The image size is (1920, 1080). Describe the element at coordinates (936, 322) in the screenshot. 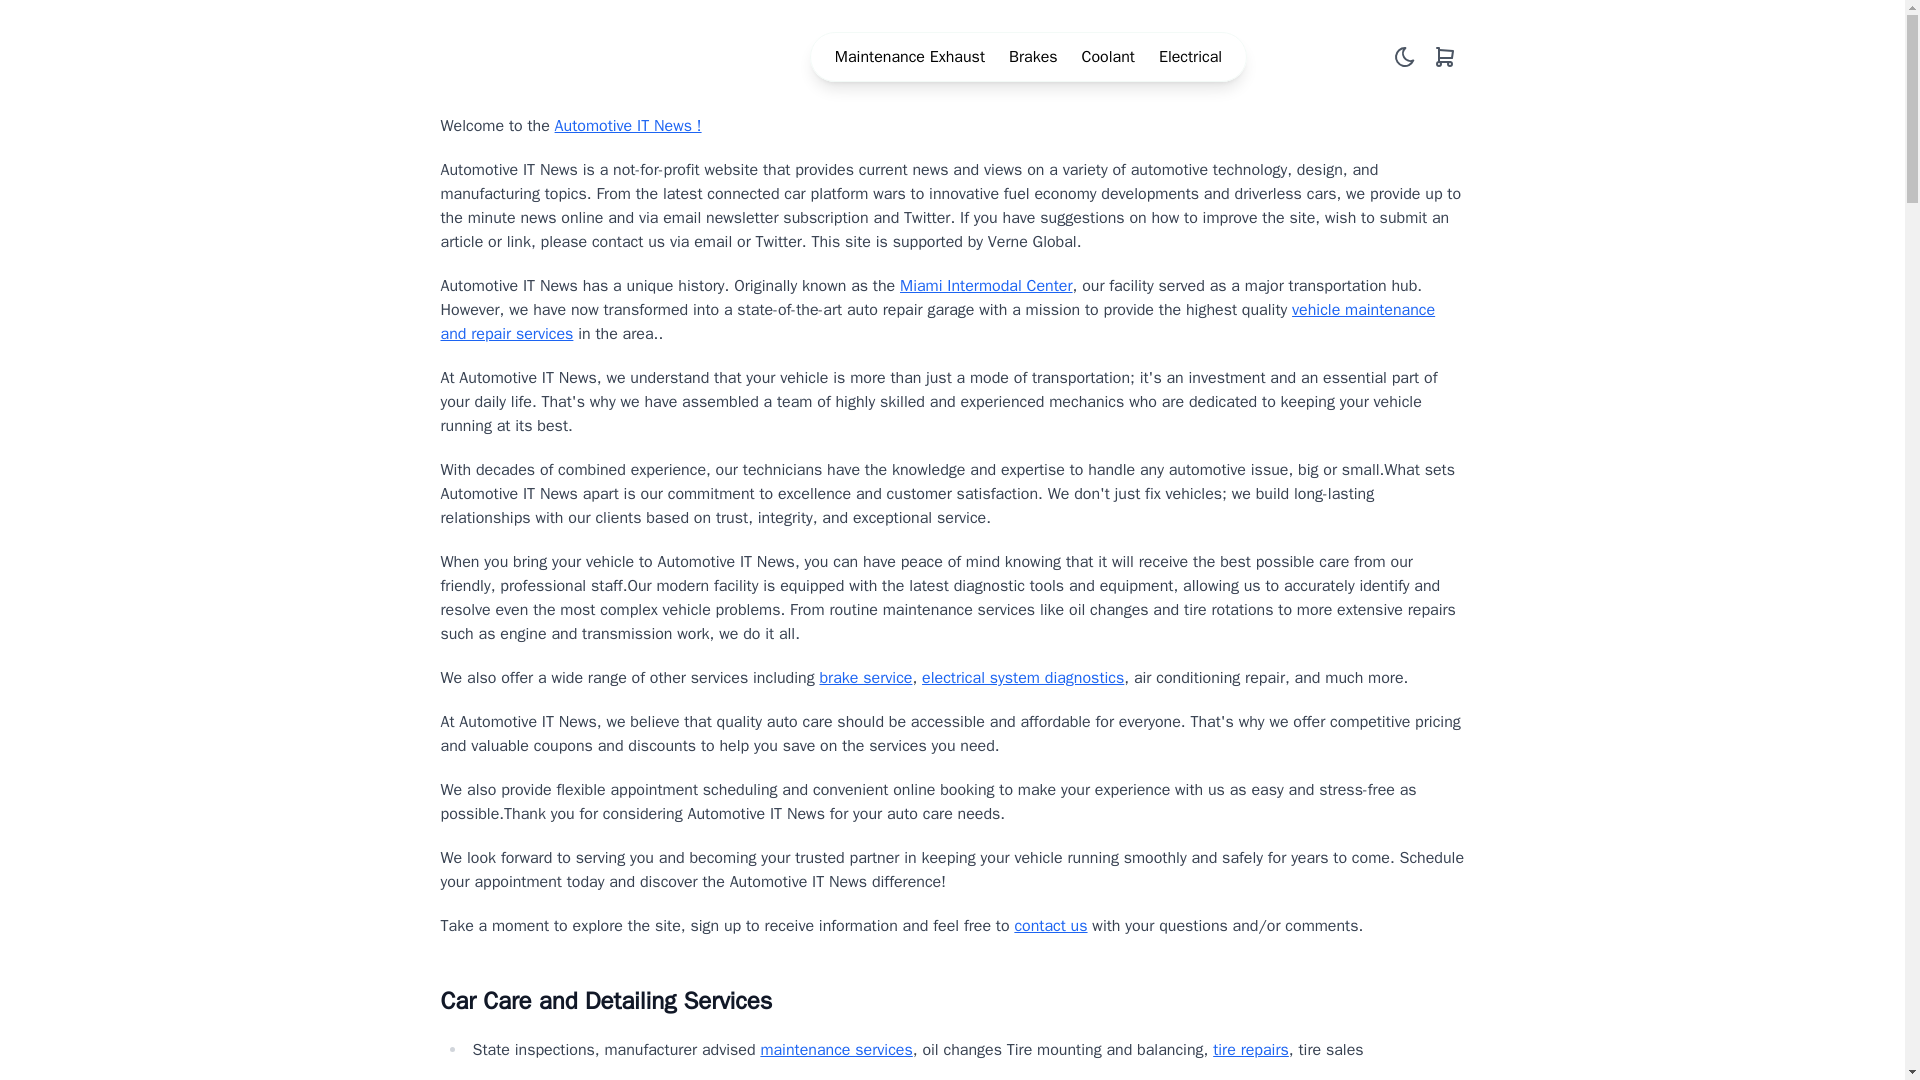

I see `vehicle maintenance and repair services` at that location.